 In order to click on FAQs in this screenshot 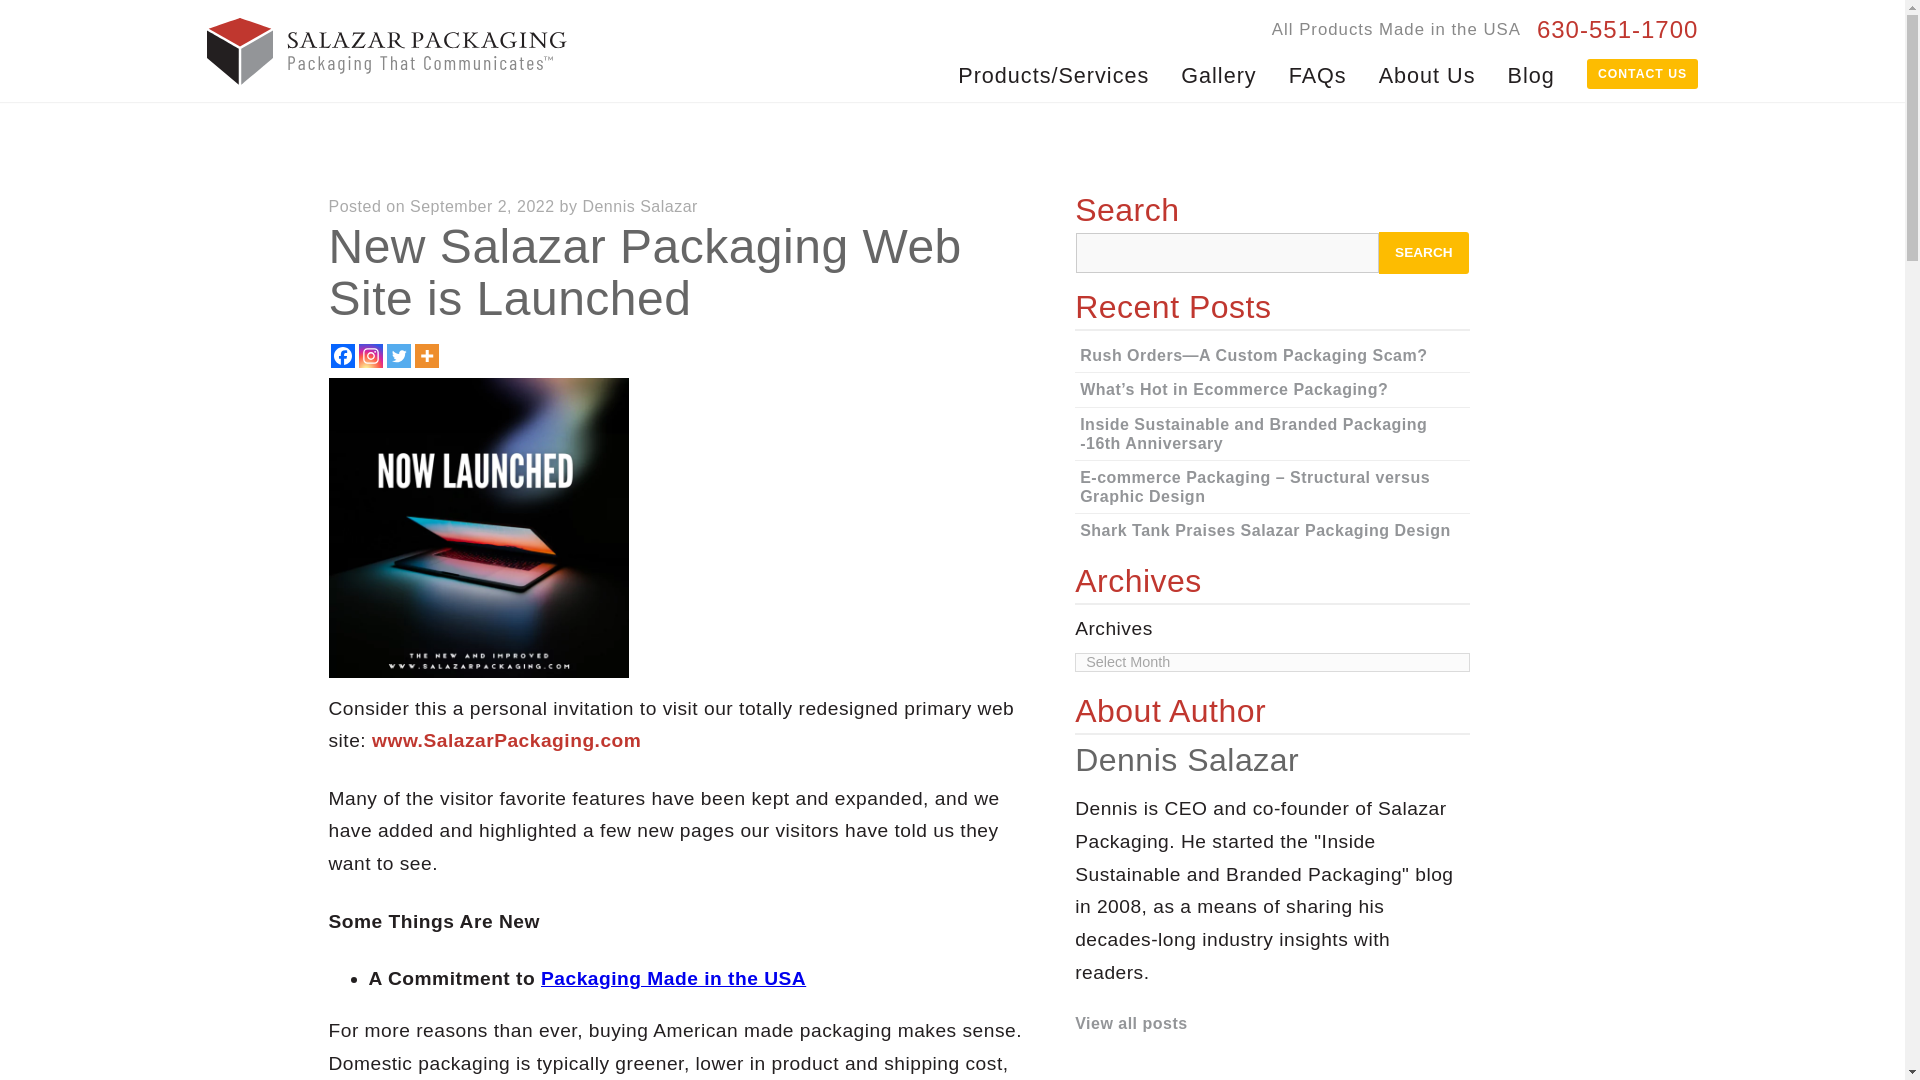, I will do `click(1318, 74)`.